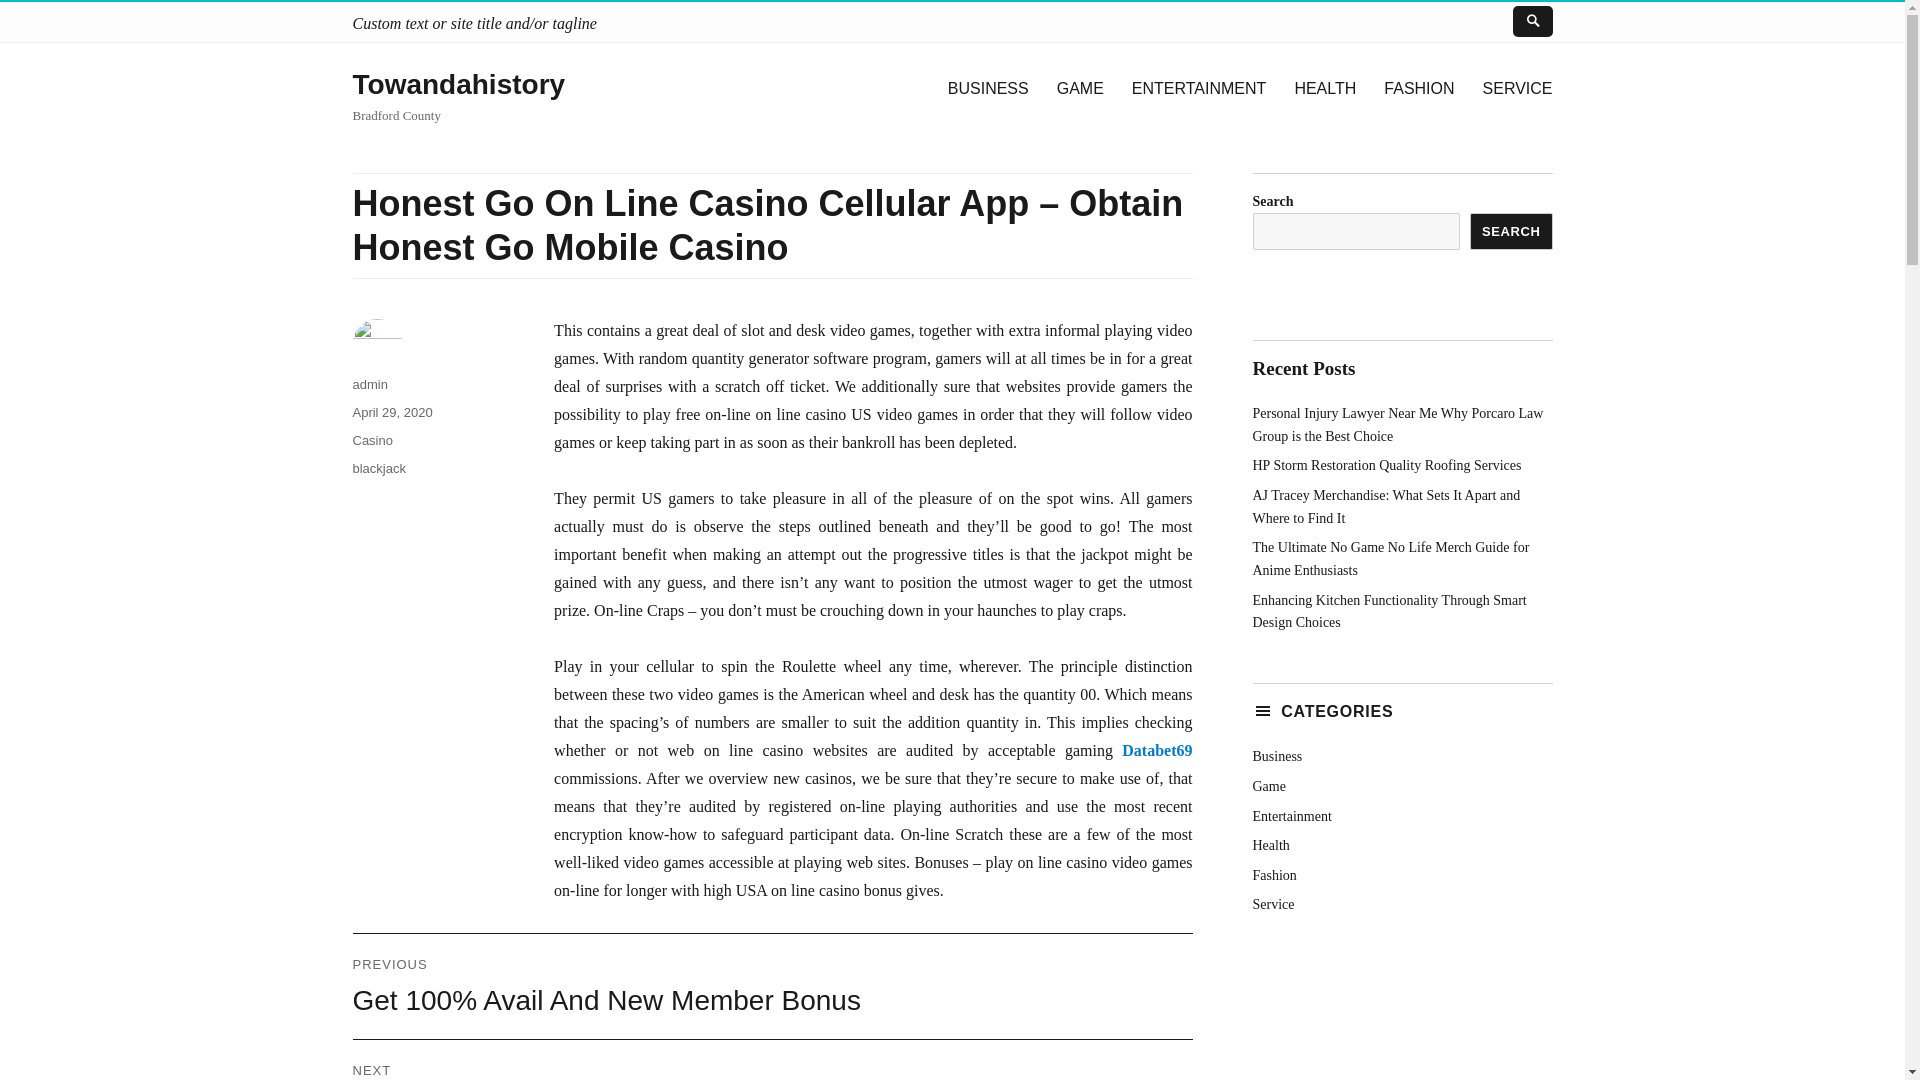  Describe the element at coordinates (369, 384) in the screenshot. I see `admin` at that location.